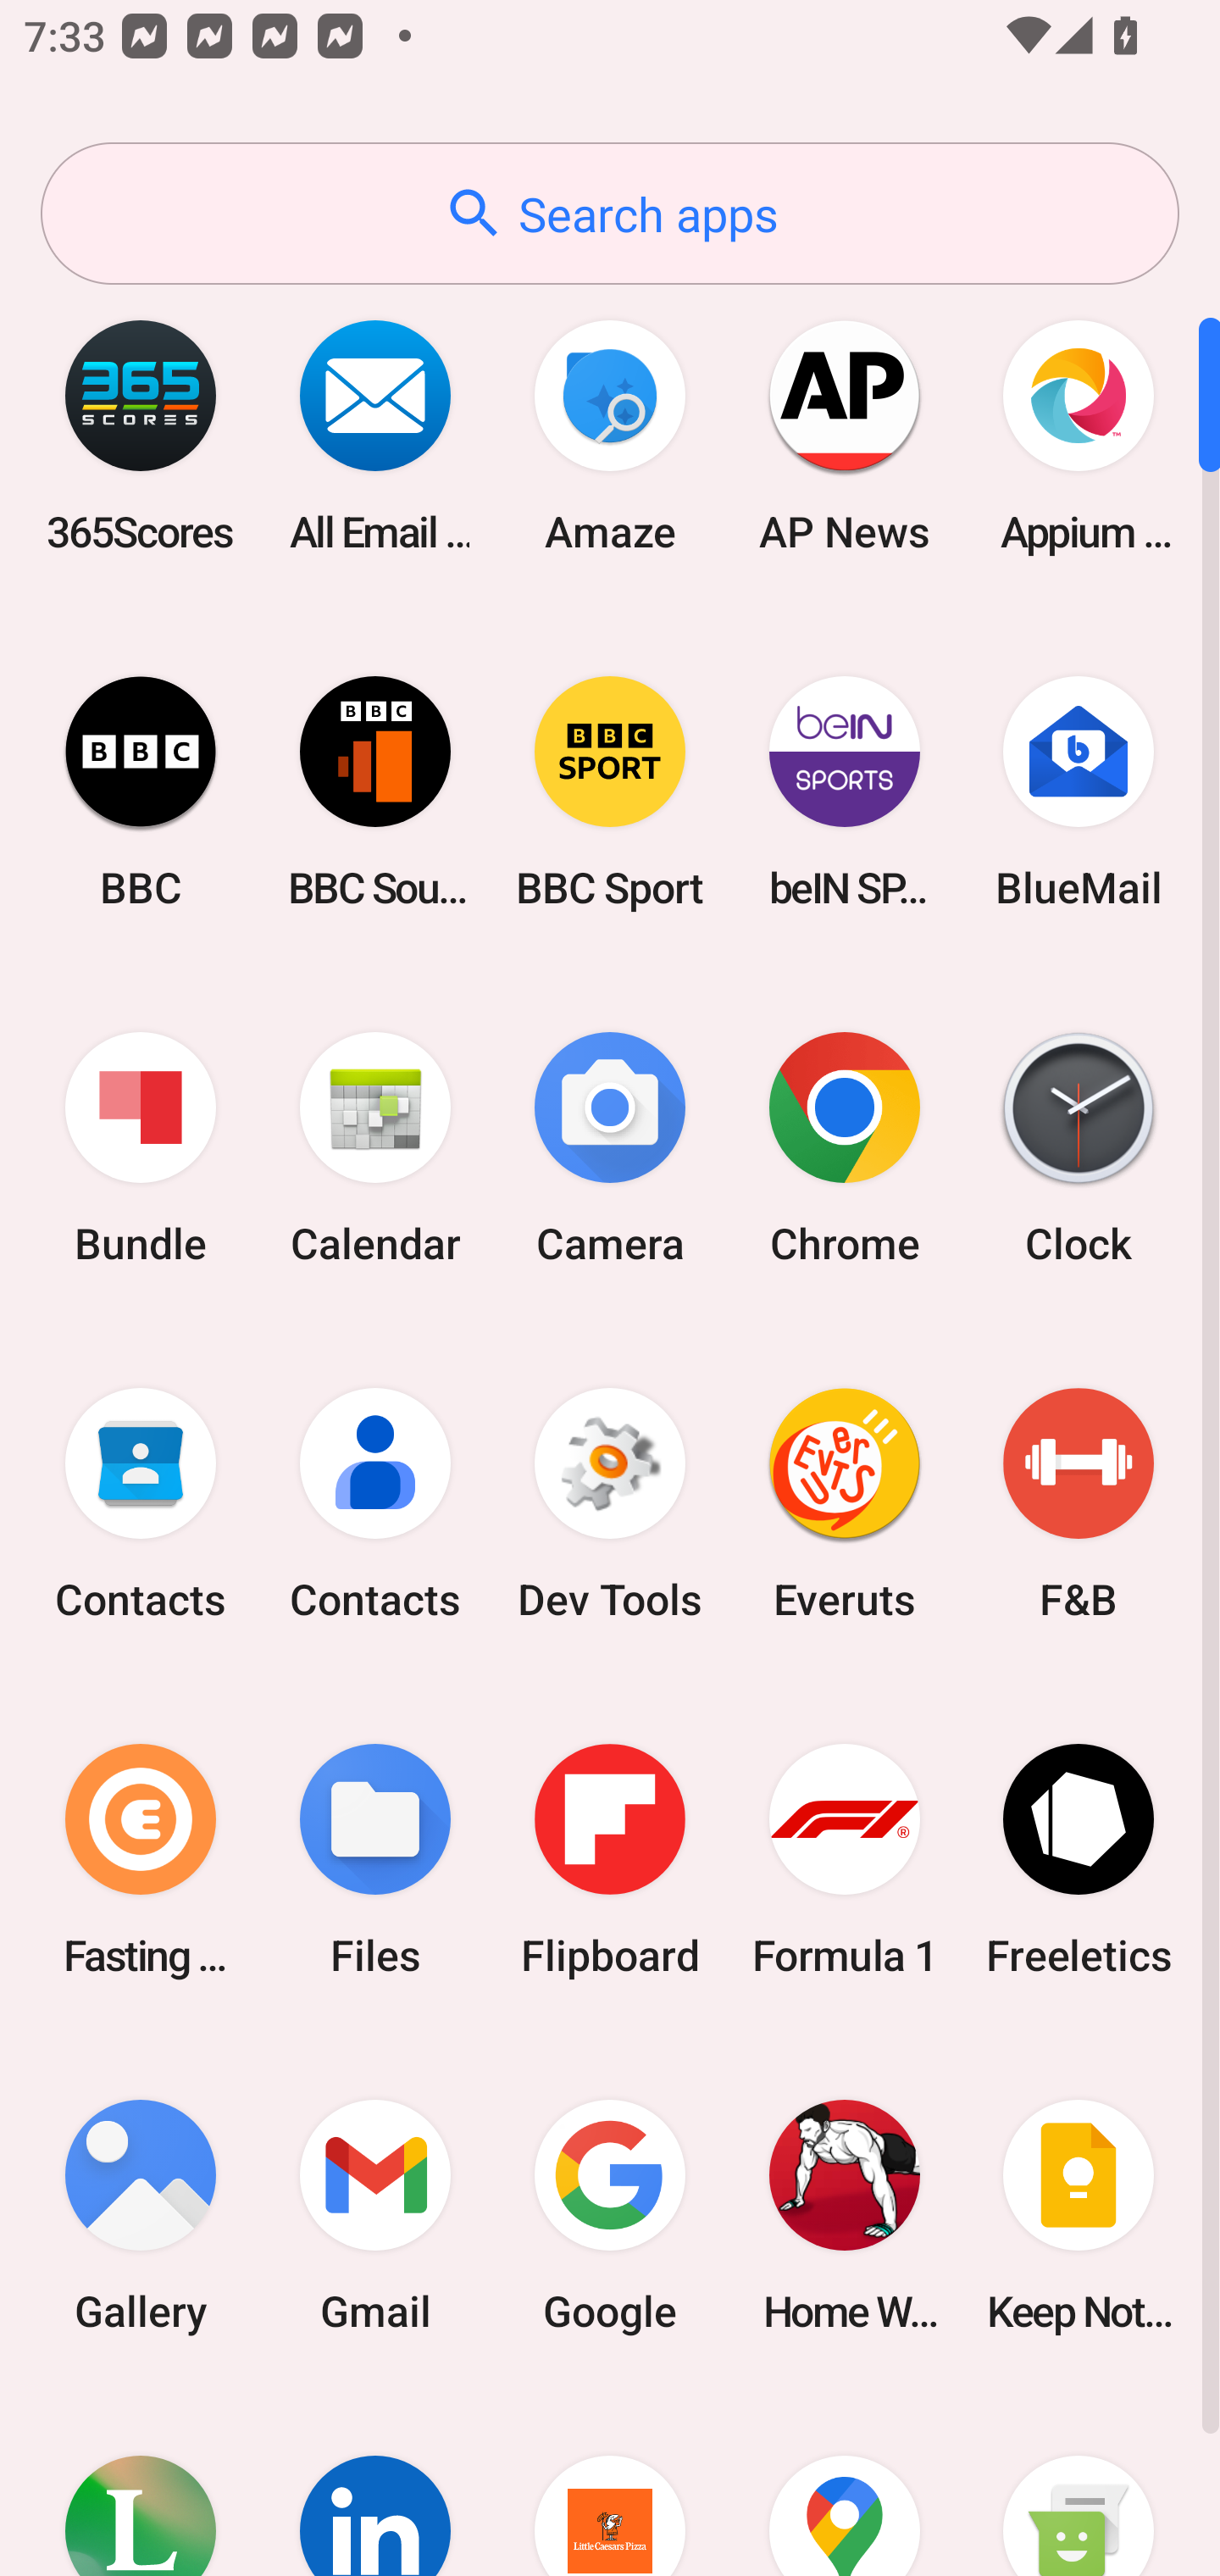 This screenshot has height=2576, width=1220. Describe the element at coordinates (375, 1504) in the screenshot. I see `Contacts` at that location.